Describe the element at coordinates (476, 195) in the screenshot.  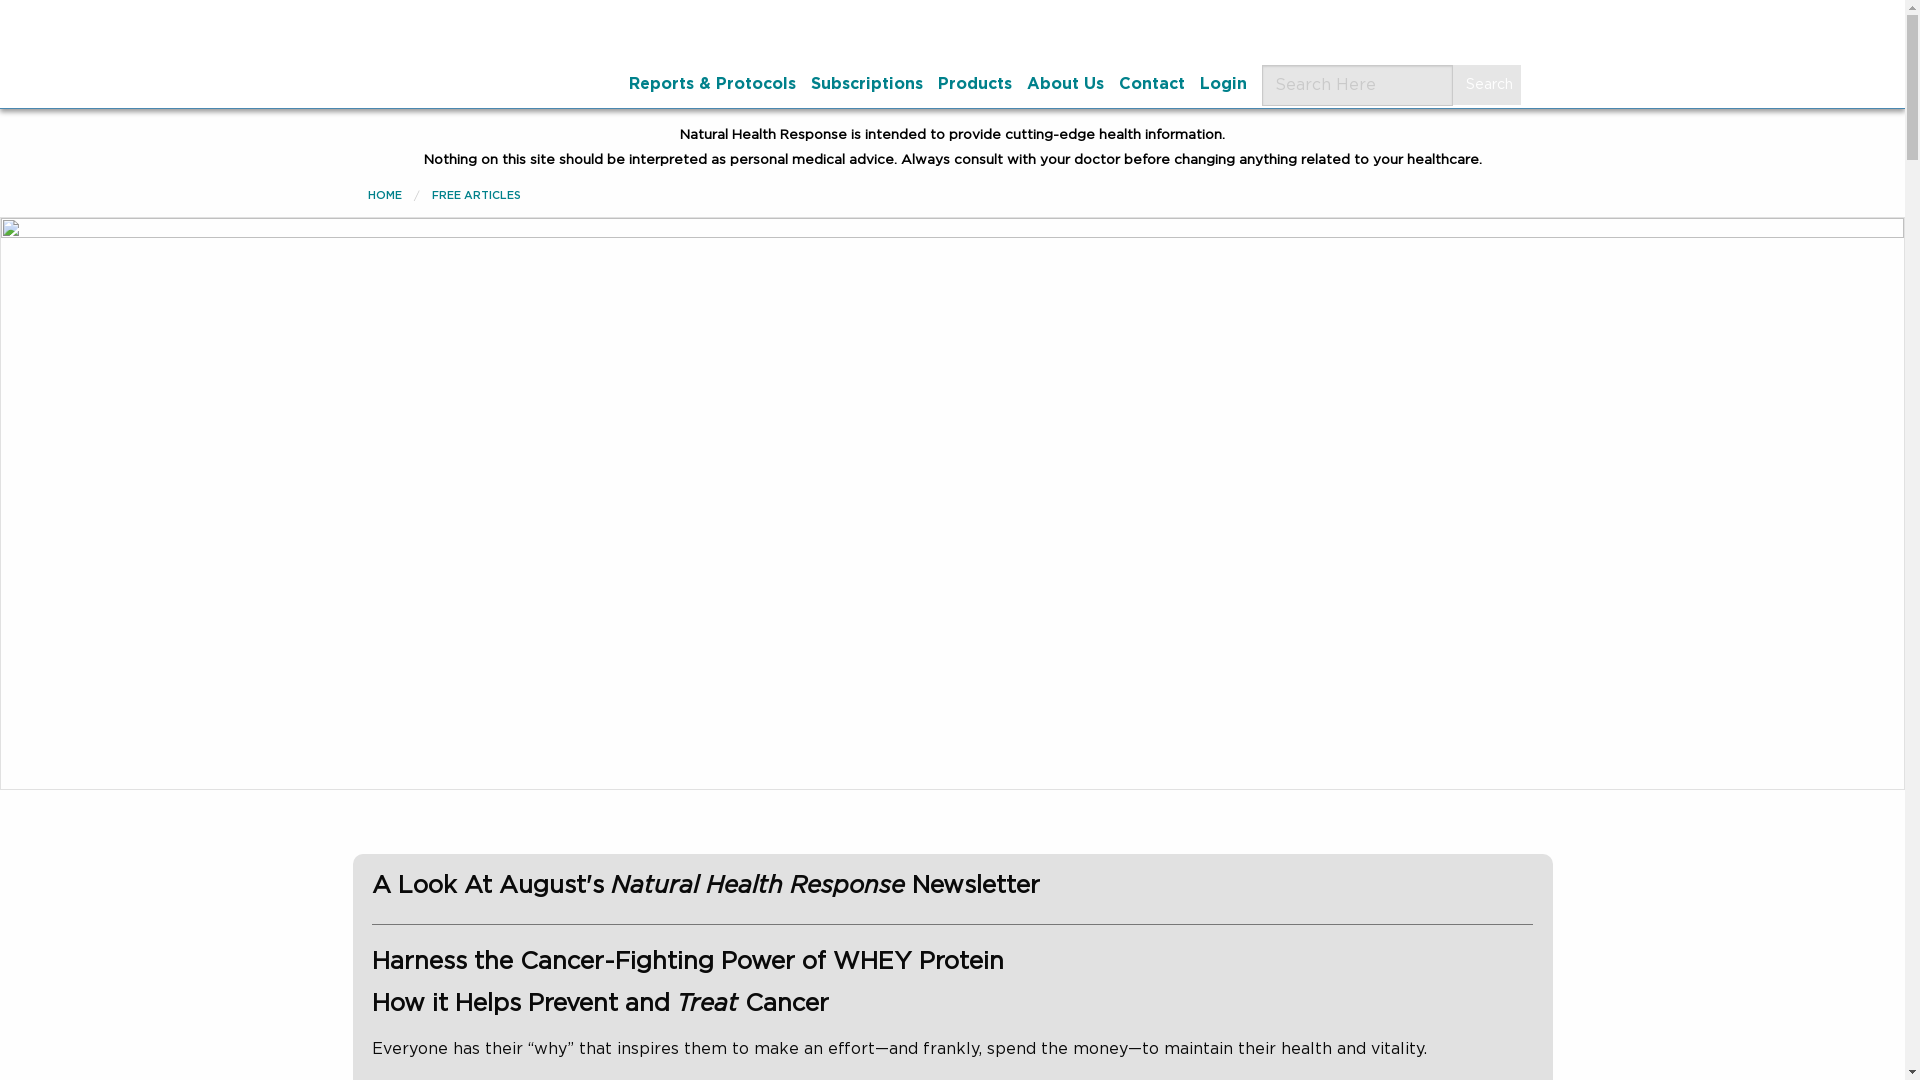
I see `FREE ARTICLES` at that location.